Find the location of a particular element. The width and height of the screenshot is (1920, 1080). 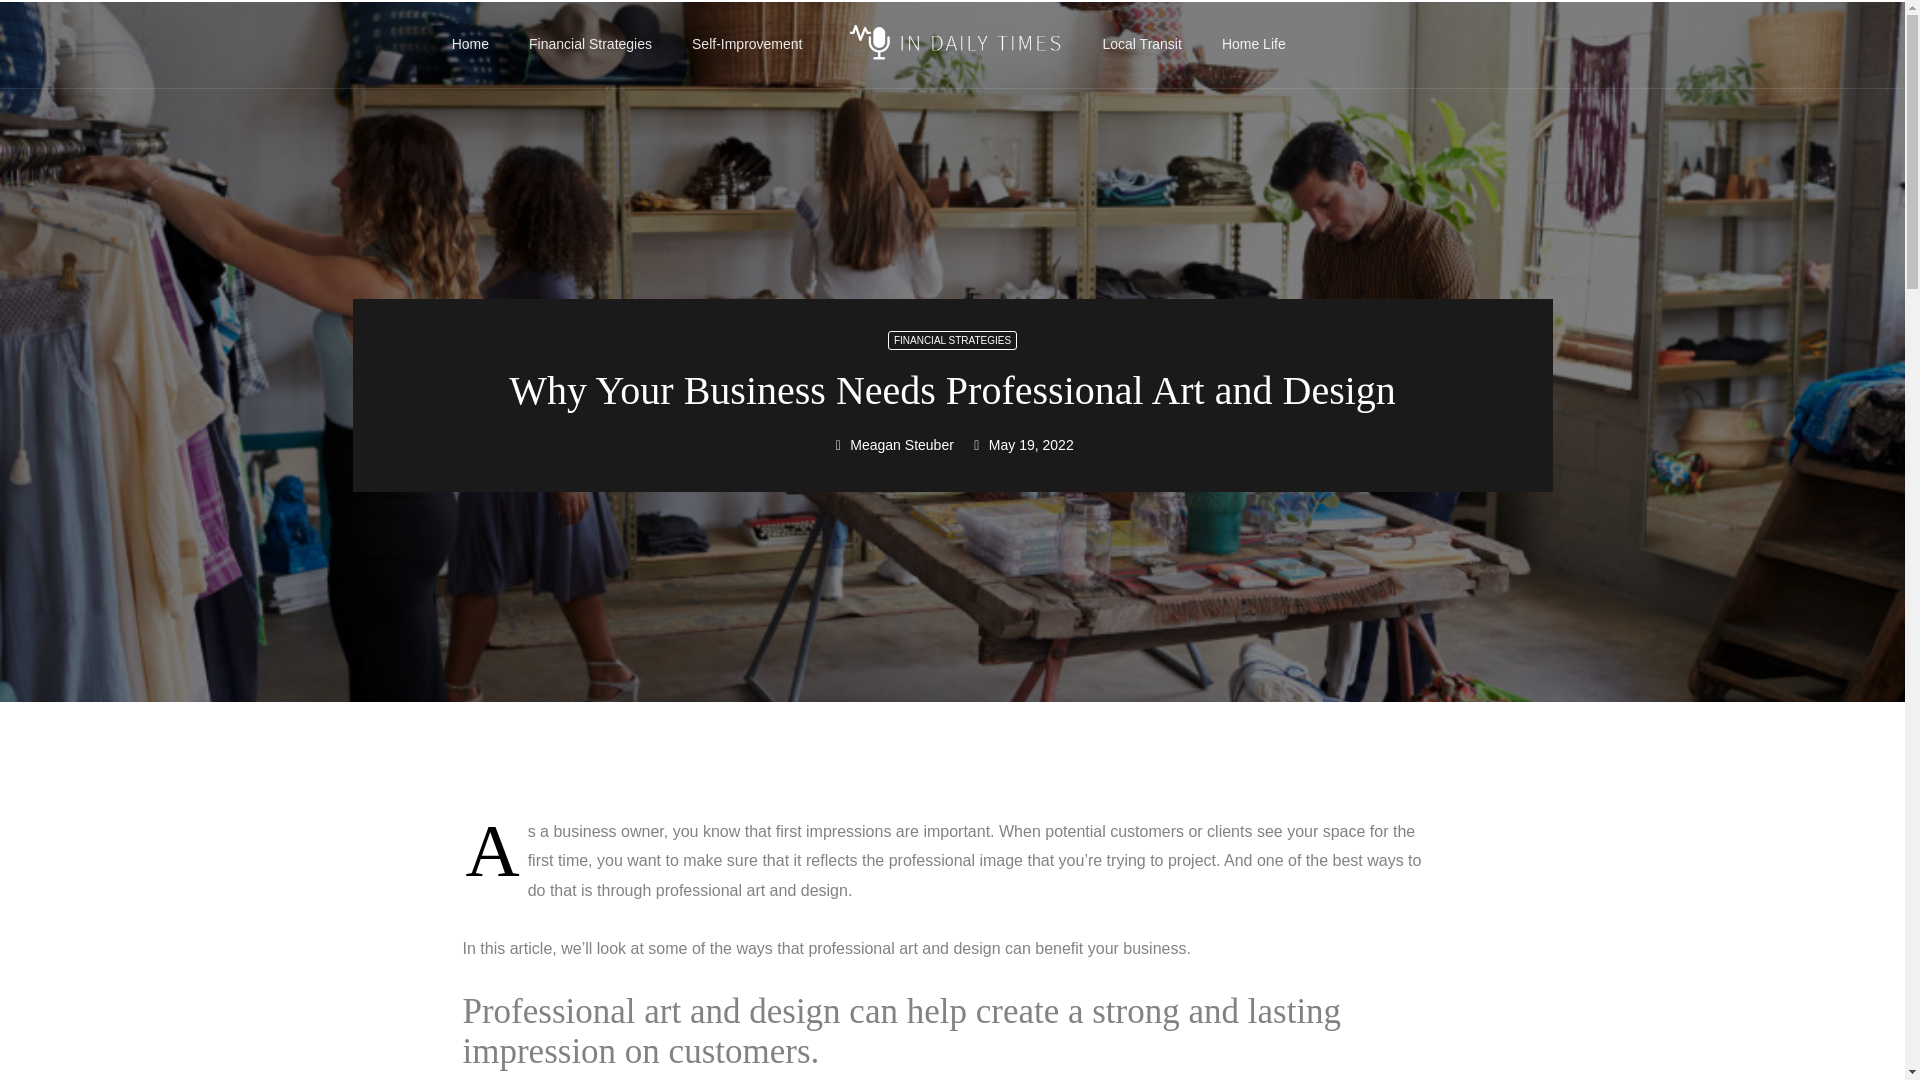

Meagan Steuber is located at coordinates (892, 444).